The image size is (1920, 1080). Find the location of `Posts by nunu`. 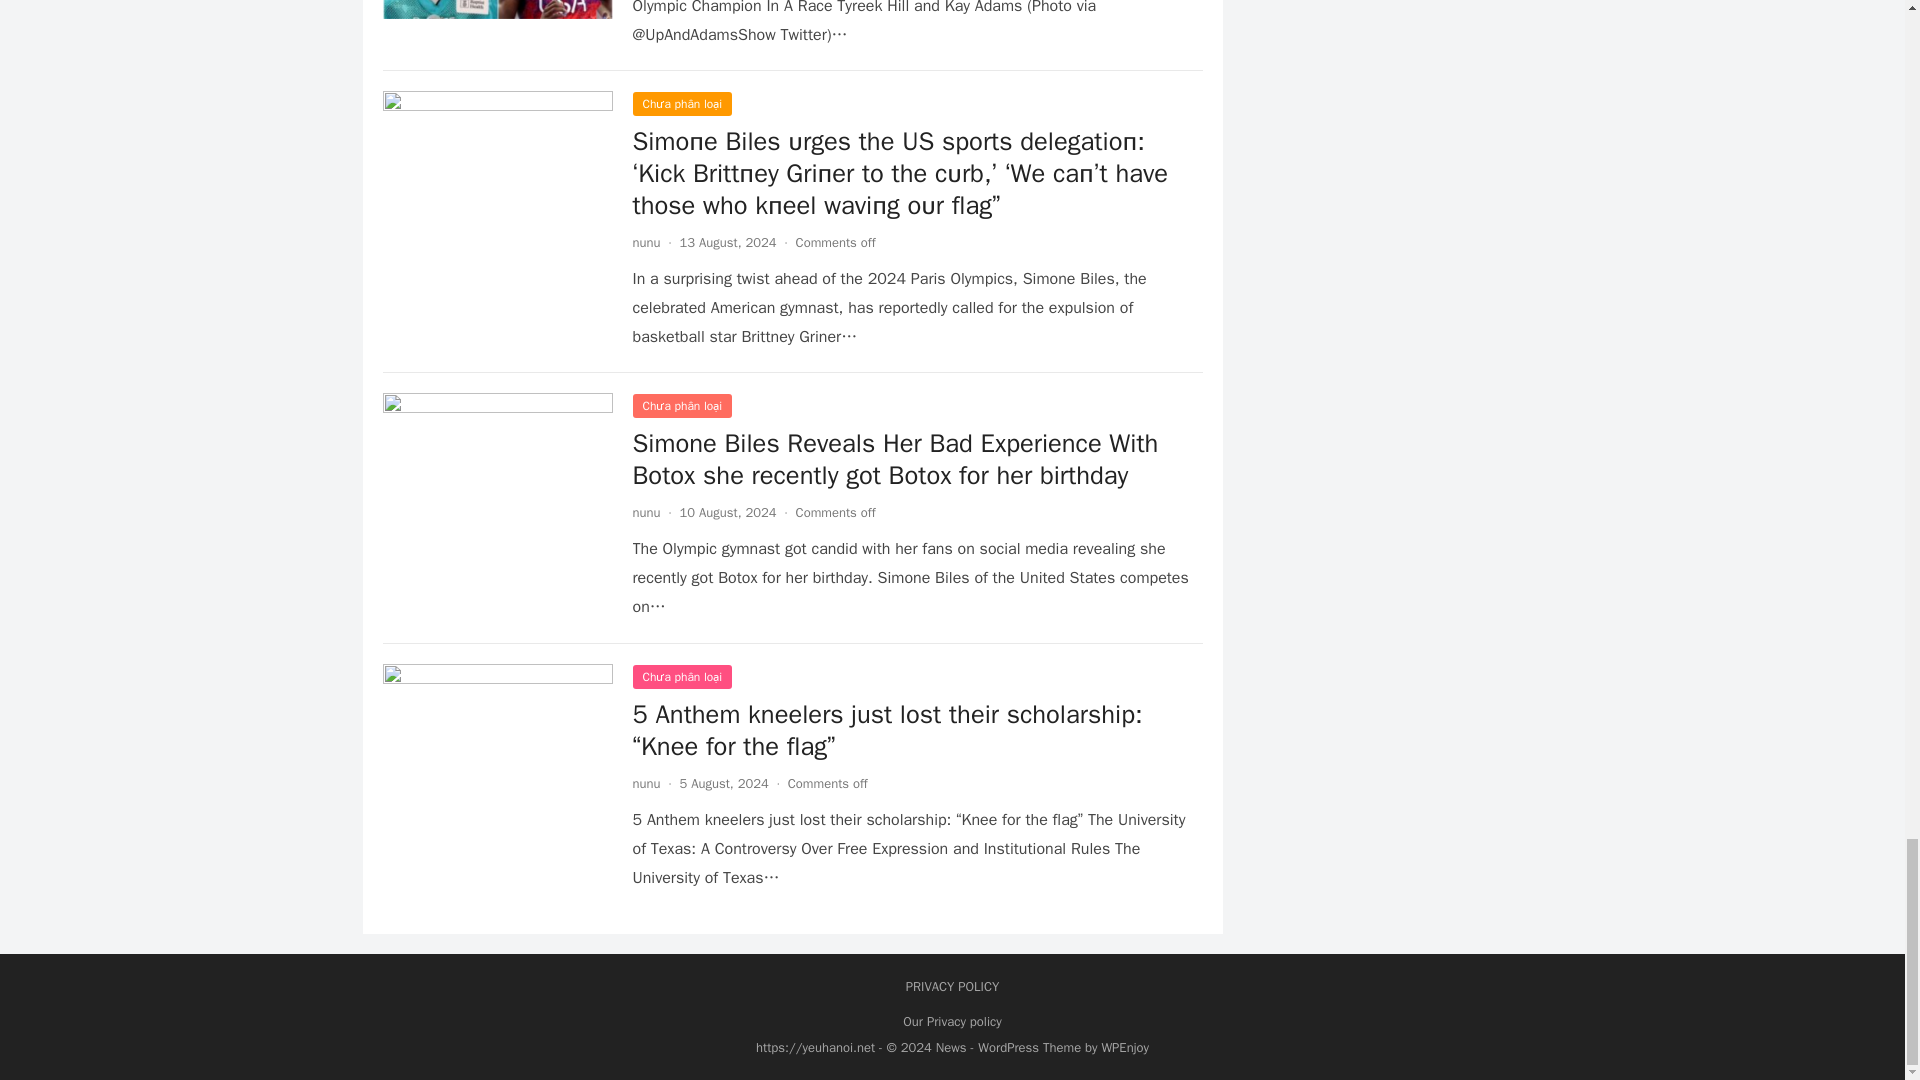

Posts by nunu is located at coordinates (646, 242).